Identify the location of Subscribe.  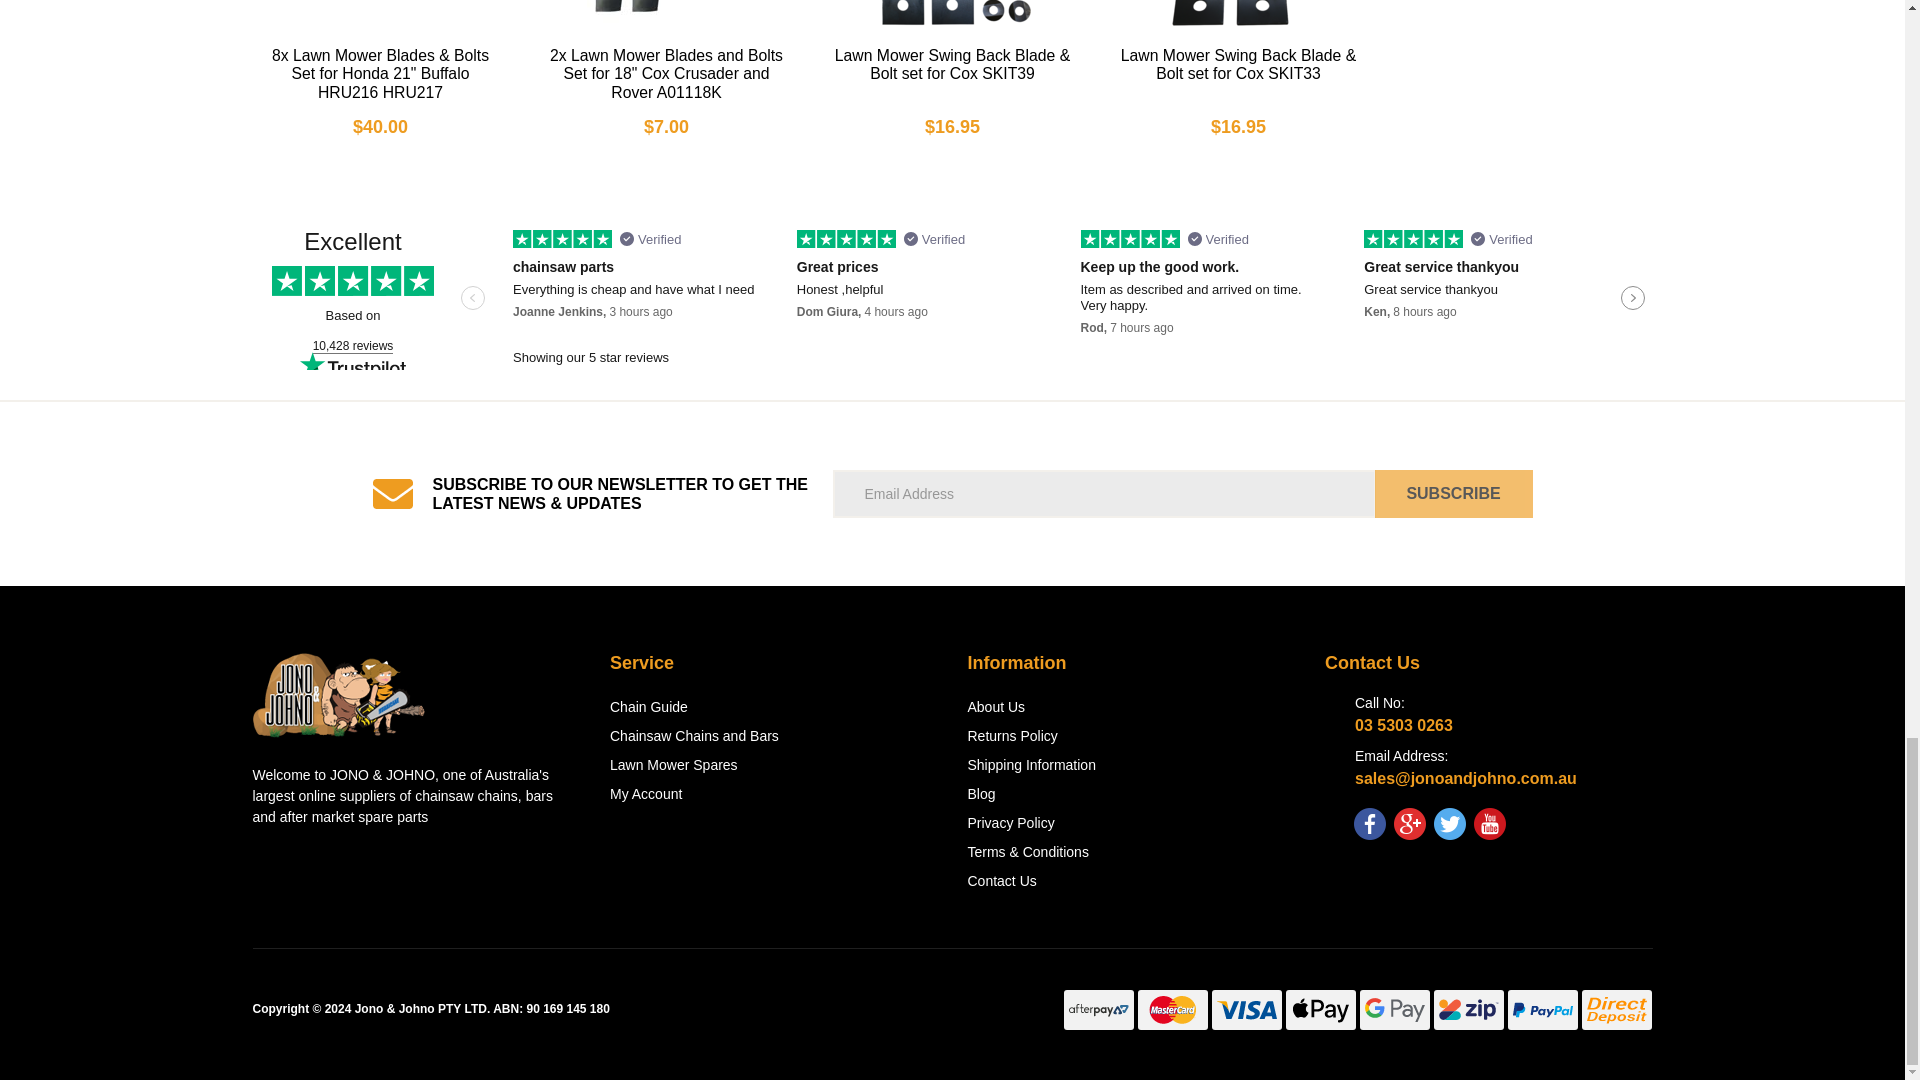
(1453, 494).